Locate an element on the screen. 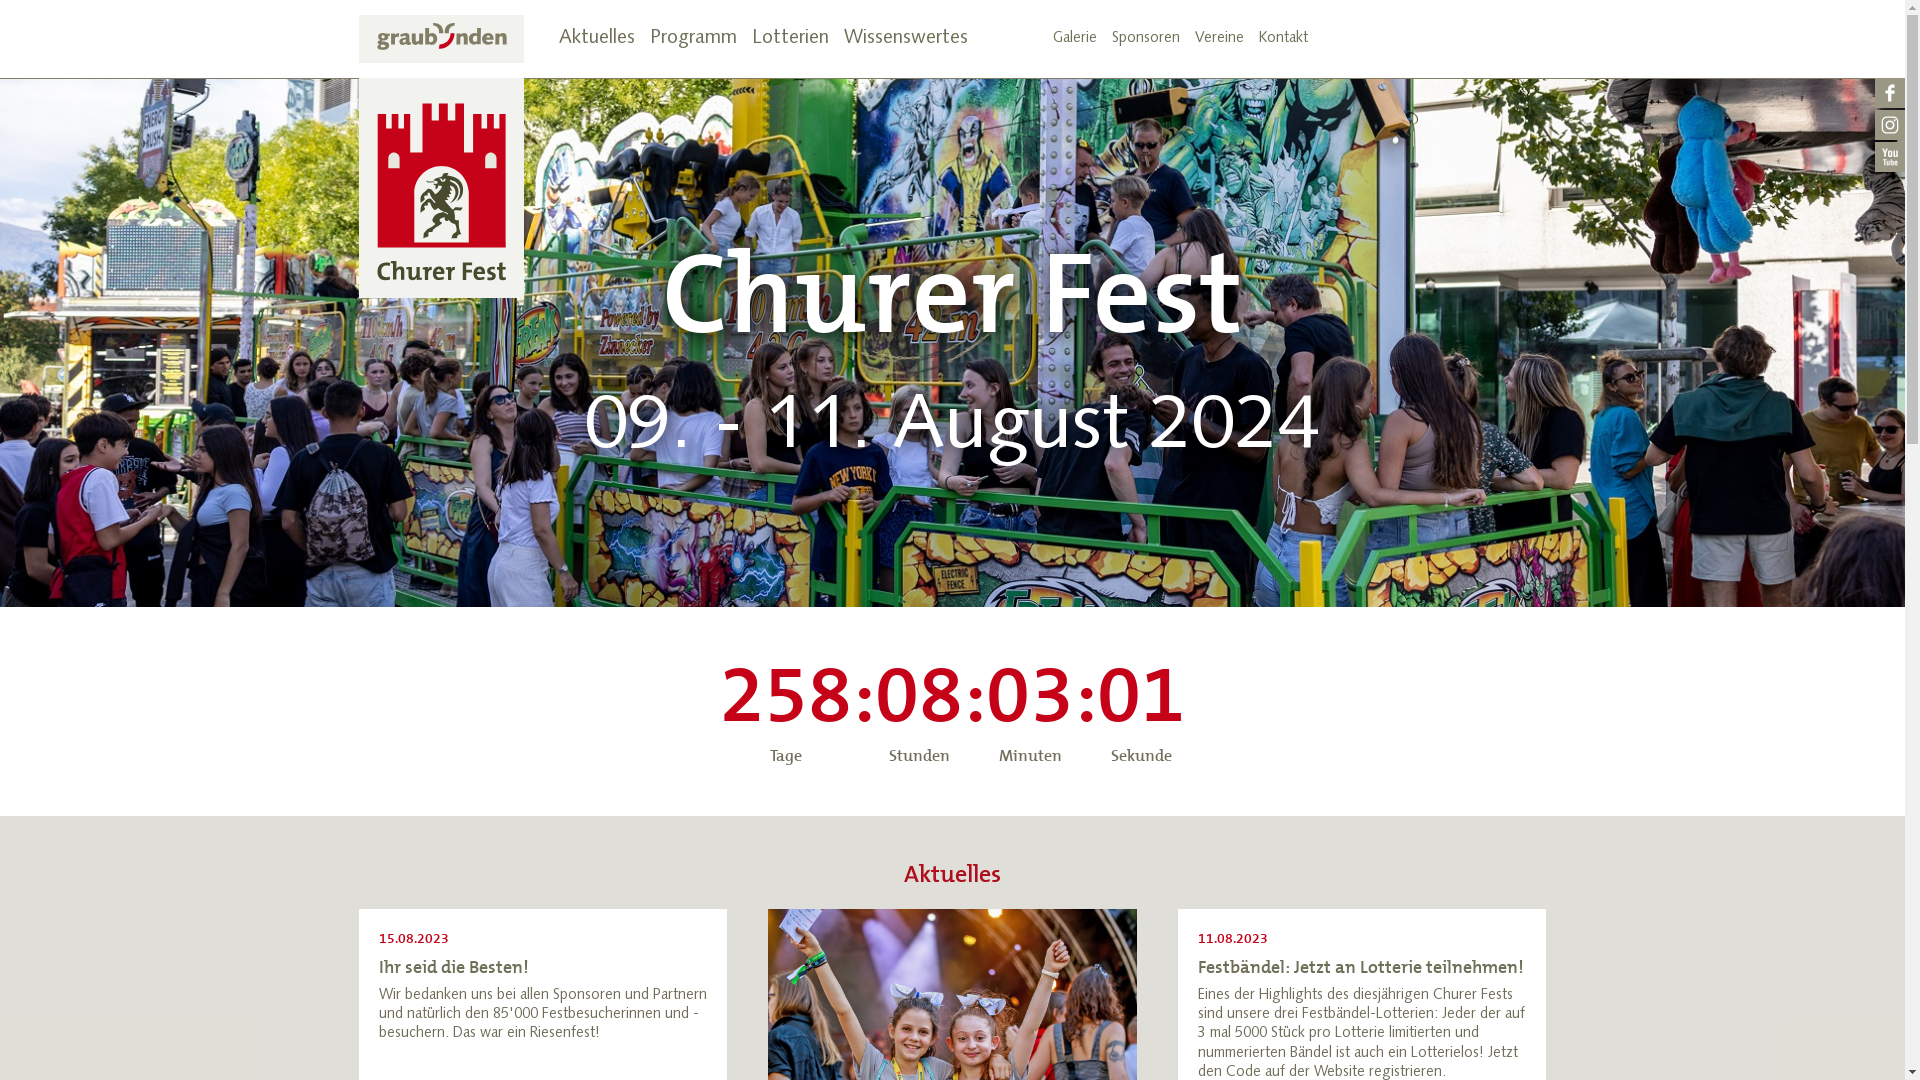 The image size is (1920, 1080). zu unserem YouTube-Kanal is located at coordinates (1890, 158).